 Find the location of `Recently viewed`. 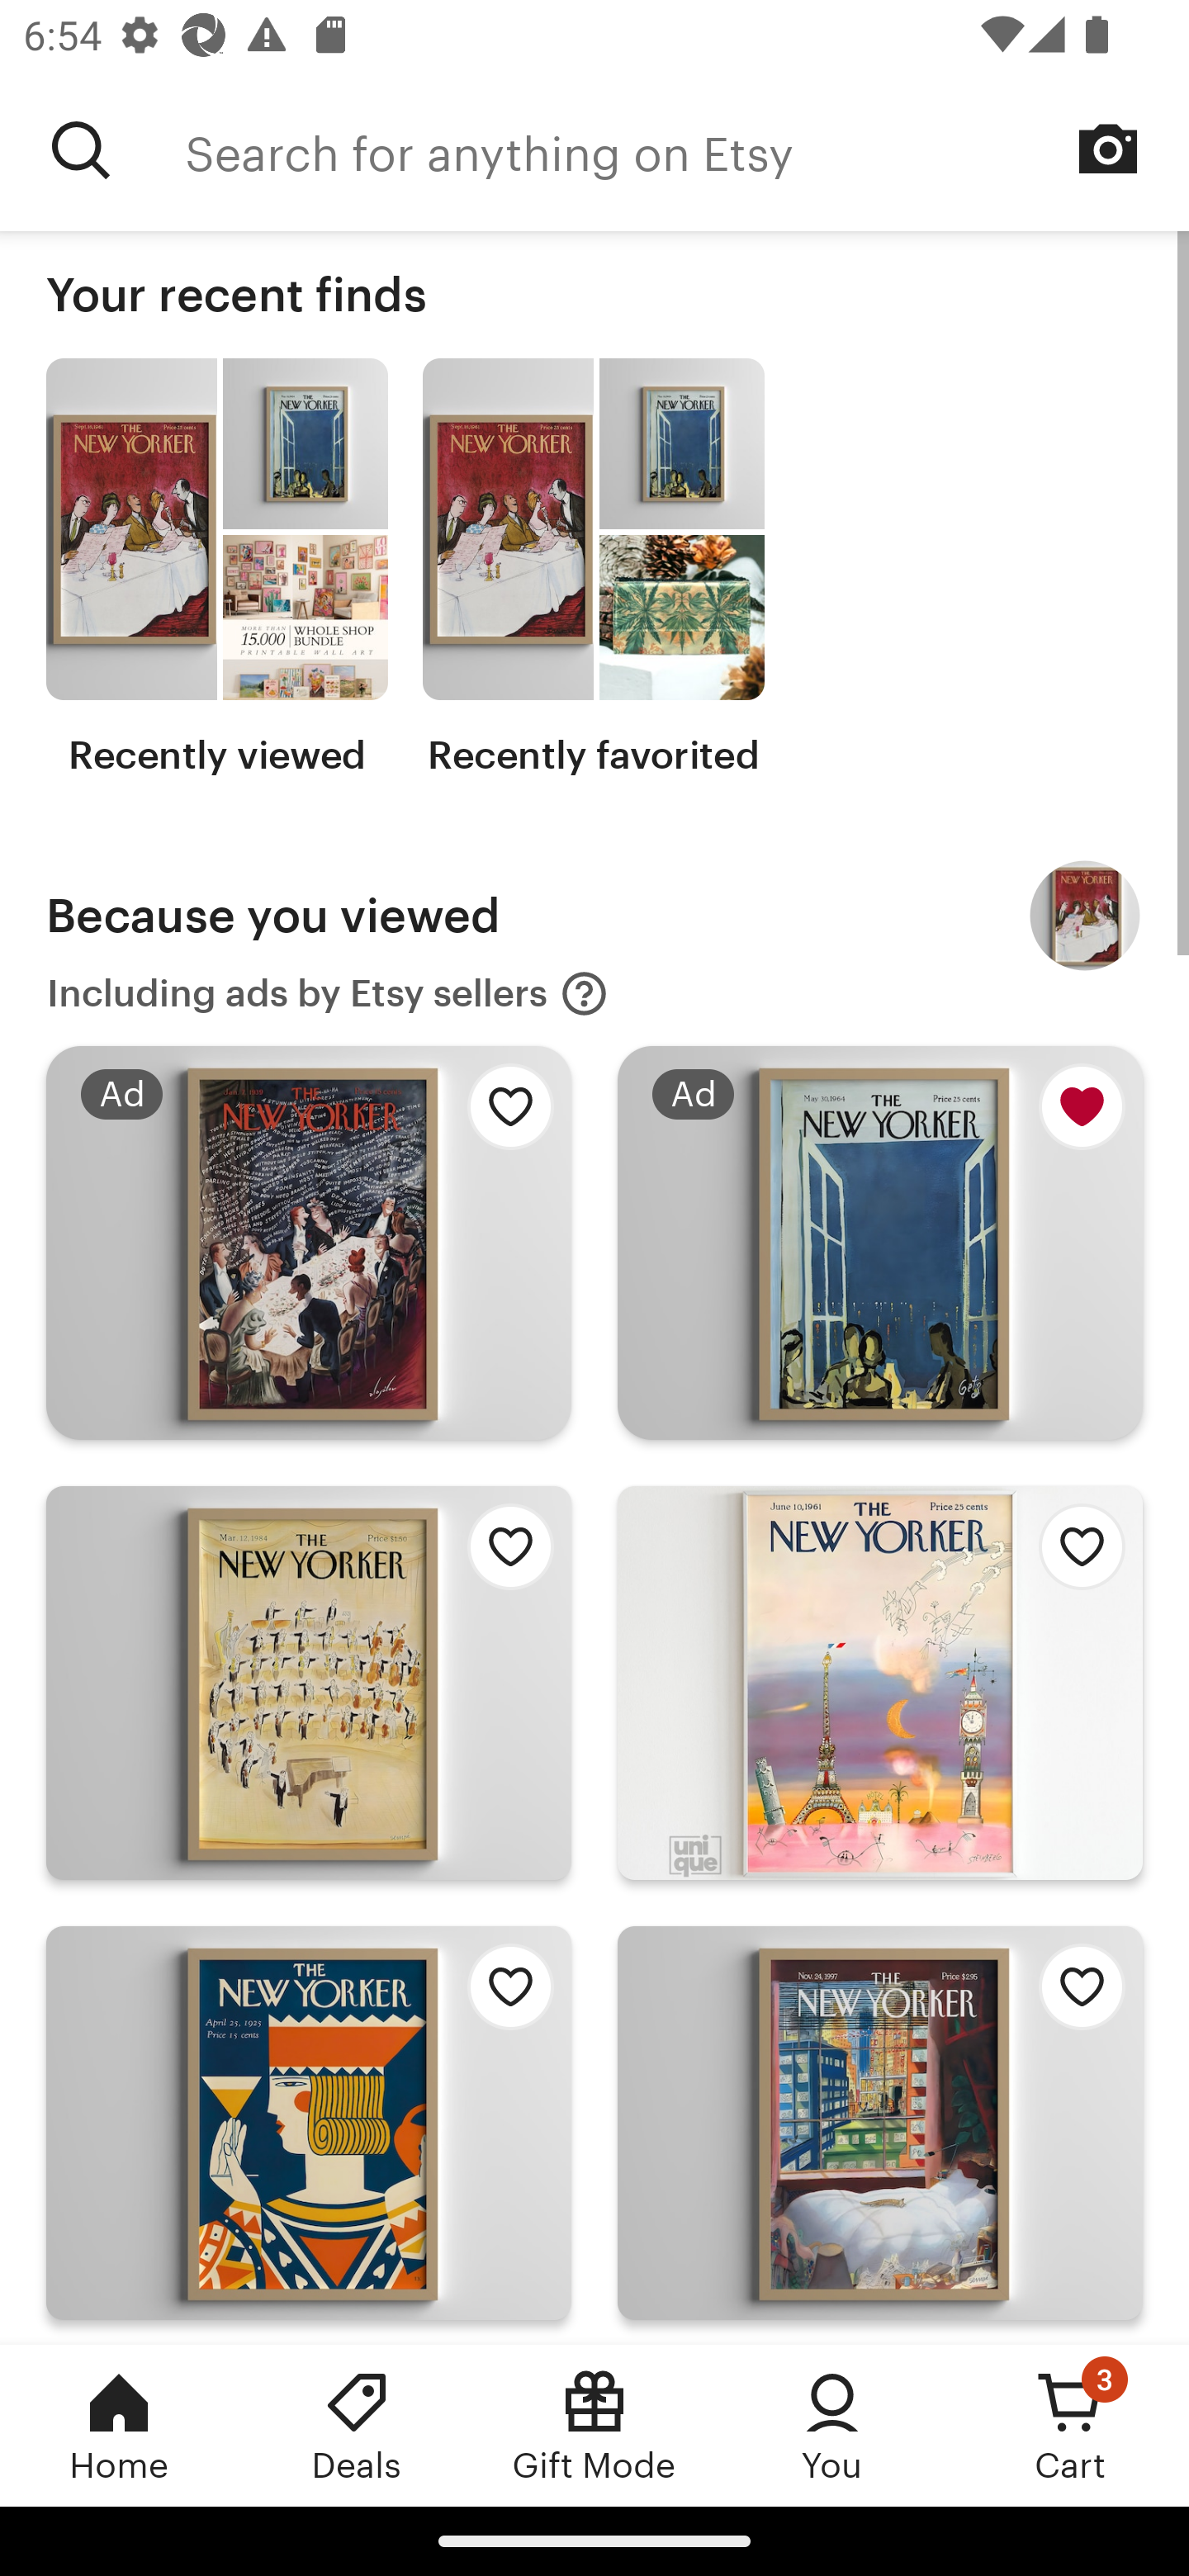

Recently viewed is located at coordinates (216, 568).